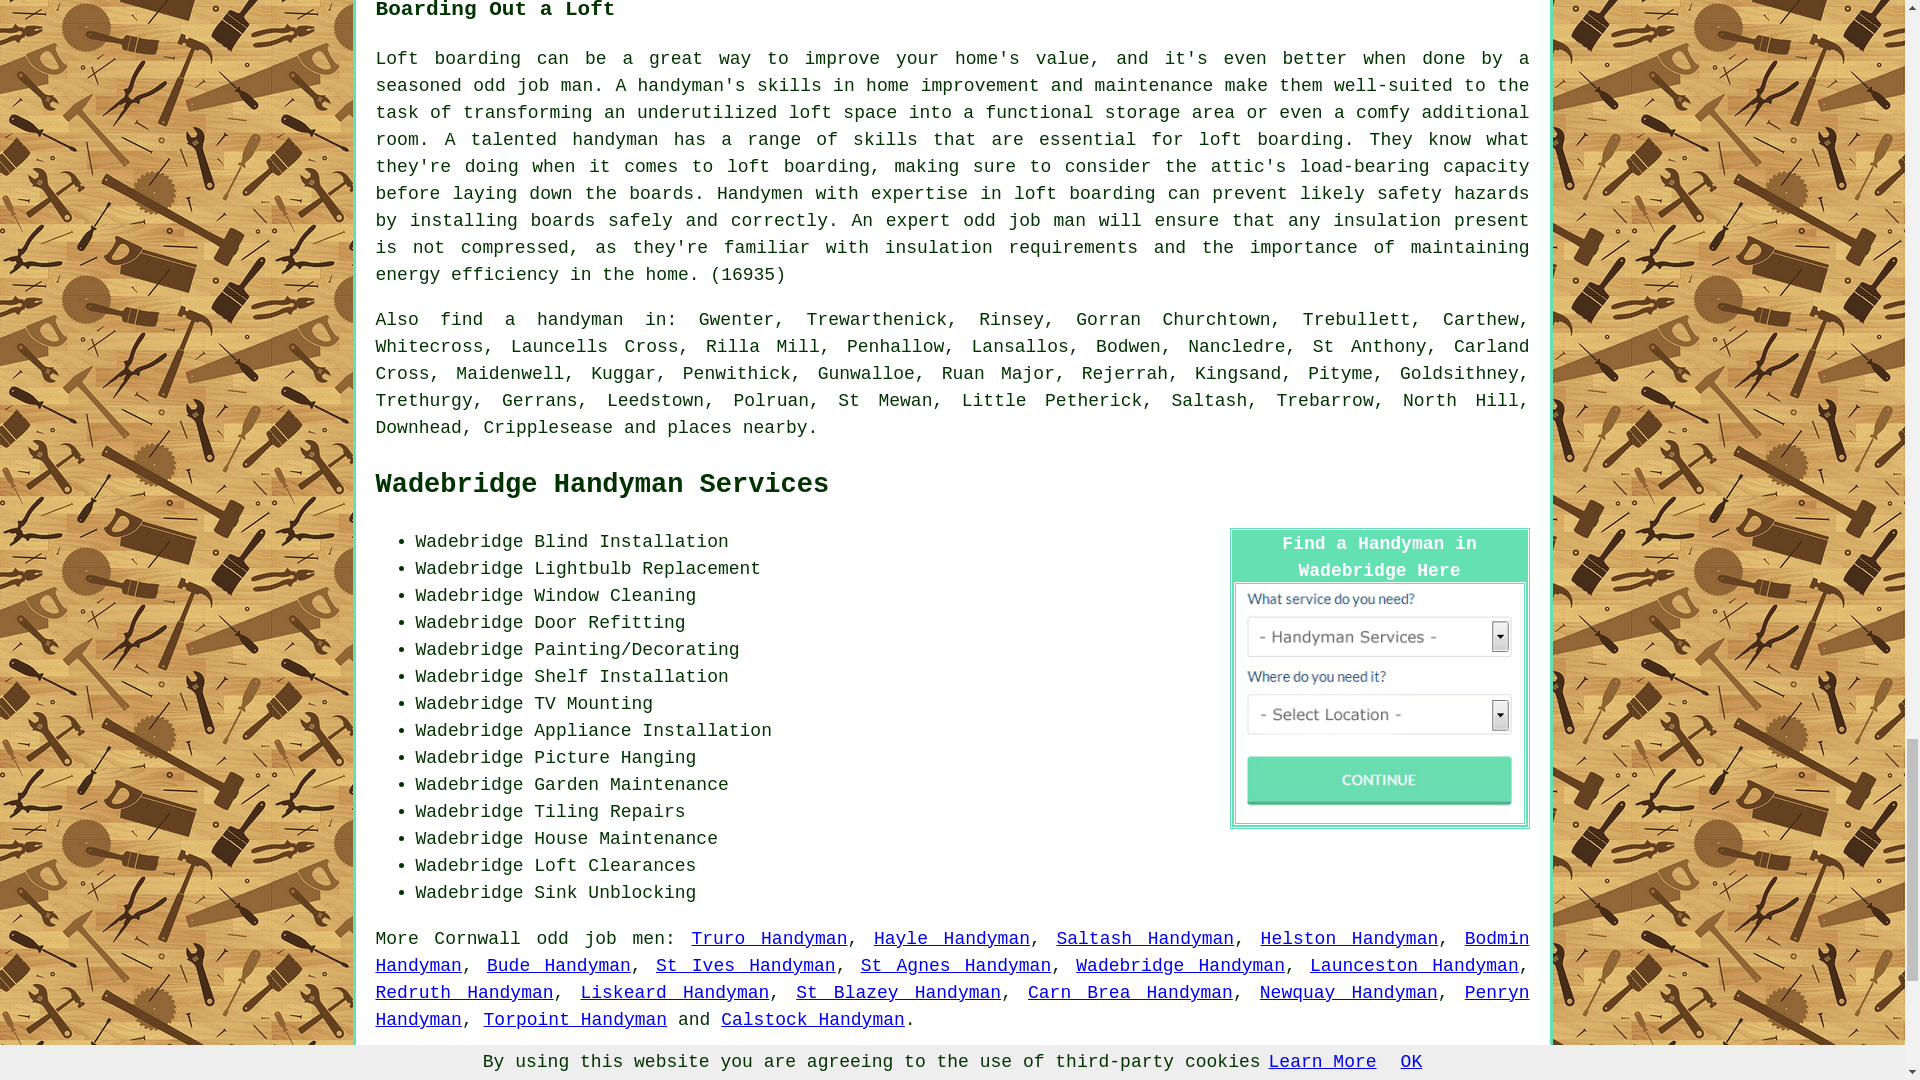 This screenshot has width=1920, height=1080. What do you see at coordinates (1145, 938) in the screenshot?
I see `Saltash Handyman` at bounding box center [1145, 938].